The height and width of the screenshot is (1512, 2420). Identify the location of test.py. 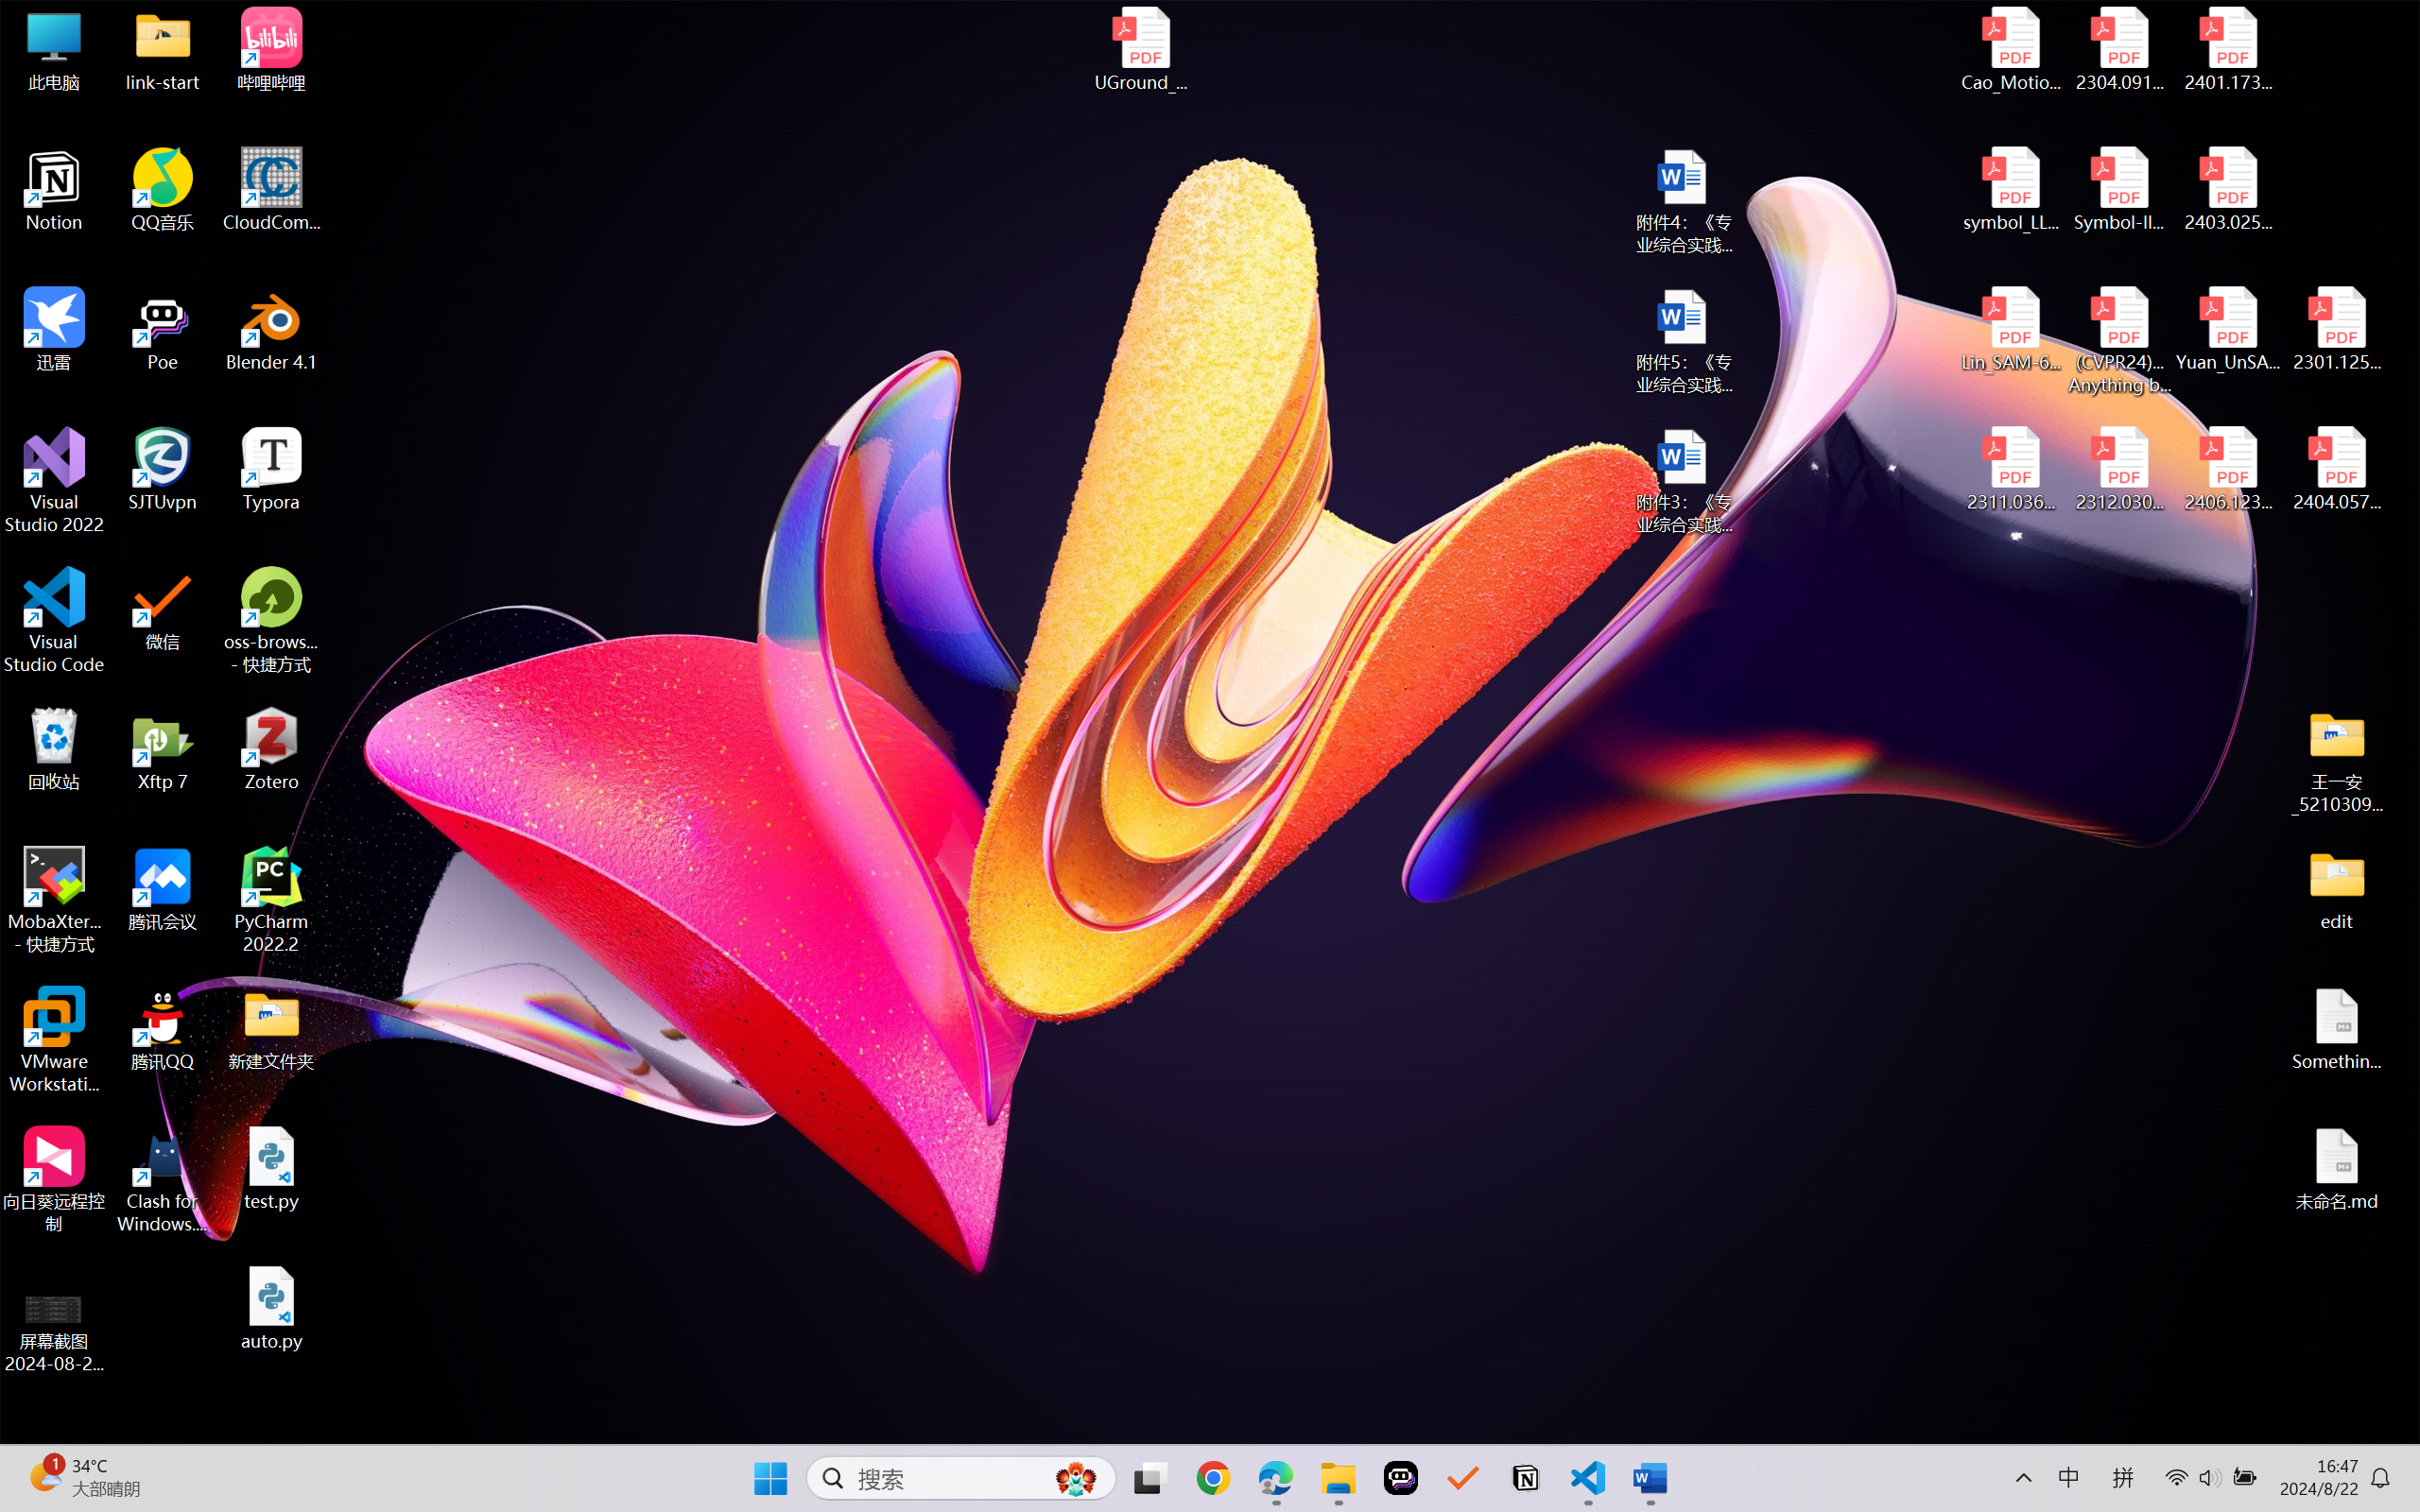
(272, 1168).